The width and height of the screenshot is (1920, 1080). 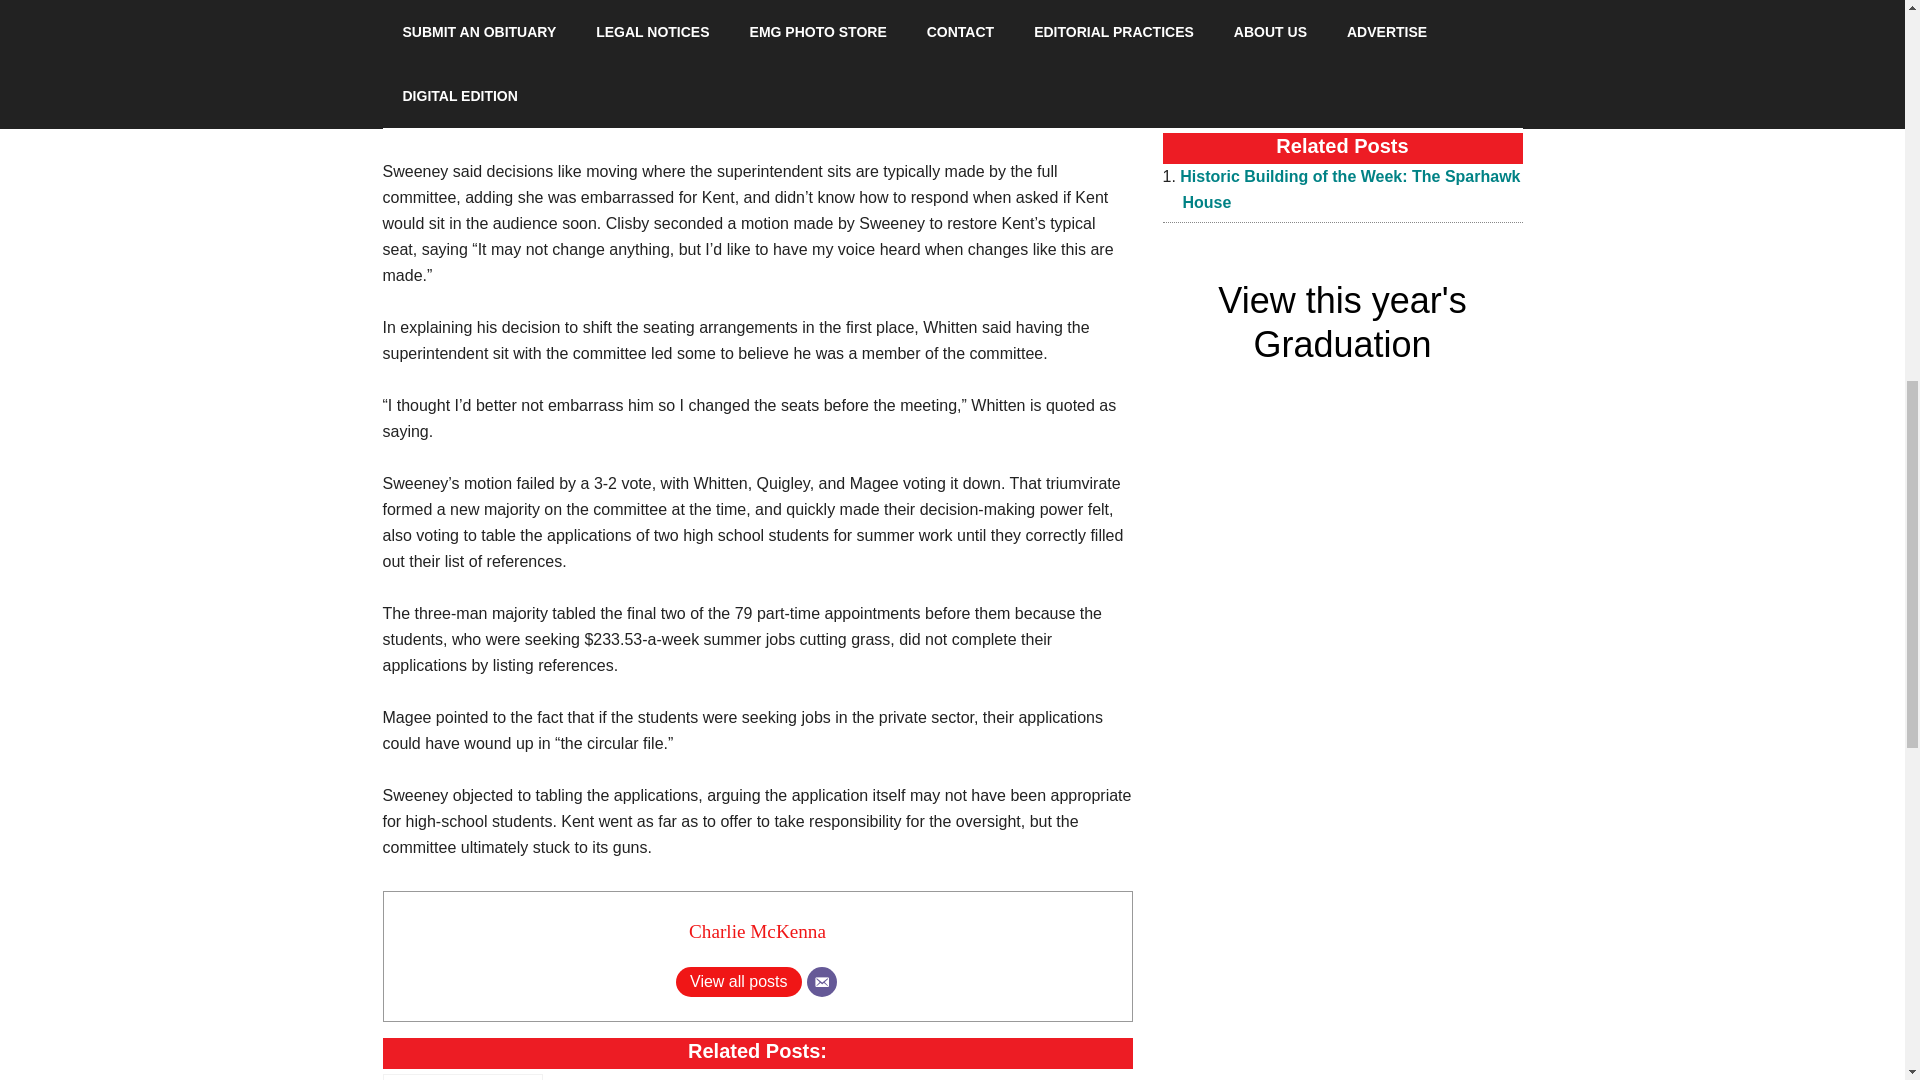 I want to click on View all posts, so click(x=738, y=981).